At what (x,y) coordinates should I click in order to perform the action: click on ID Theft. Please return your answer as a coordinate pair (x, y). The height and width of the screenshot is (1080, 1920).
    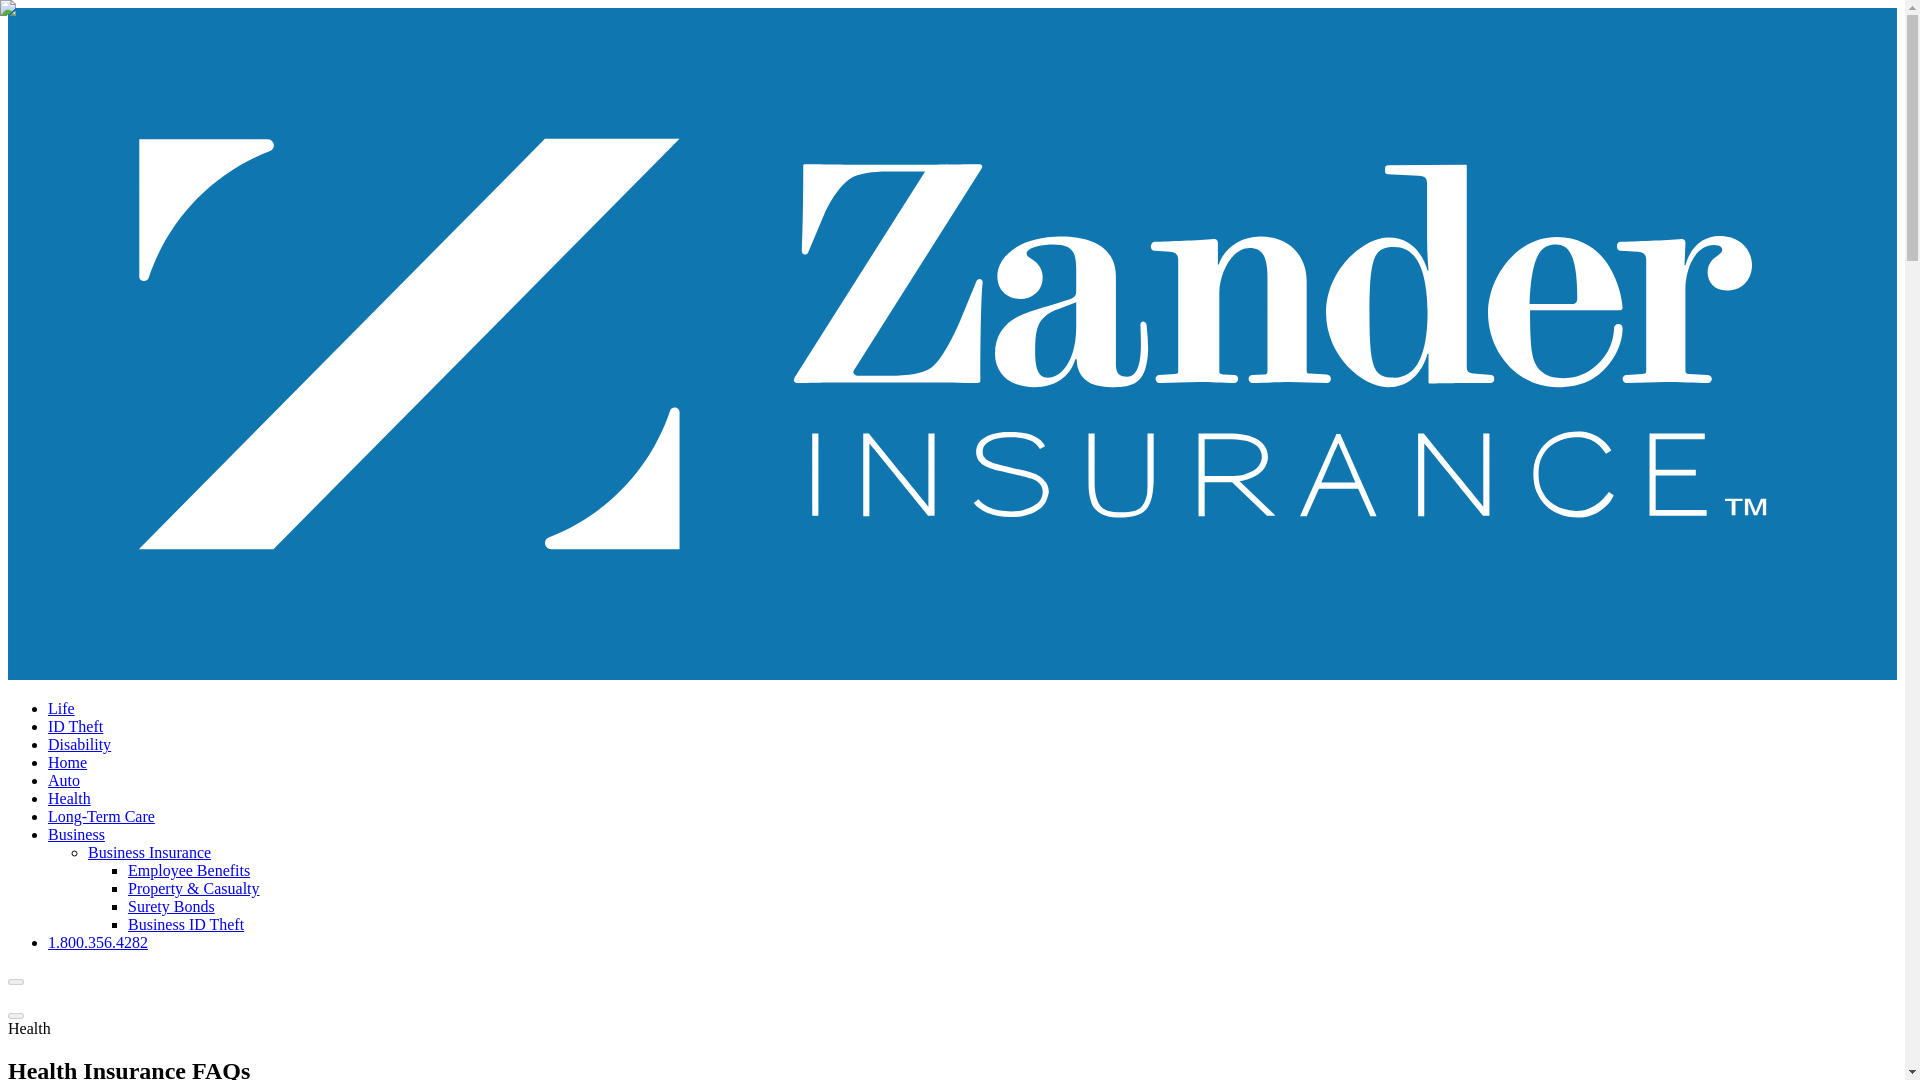
    Looking at the image, I should click on (76, 726).